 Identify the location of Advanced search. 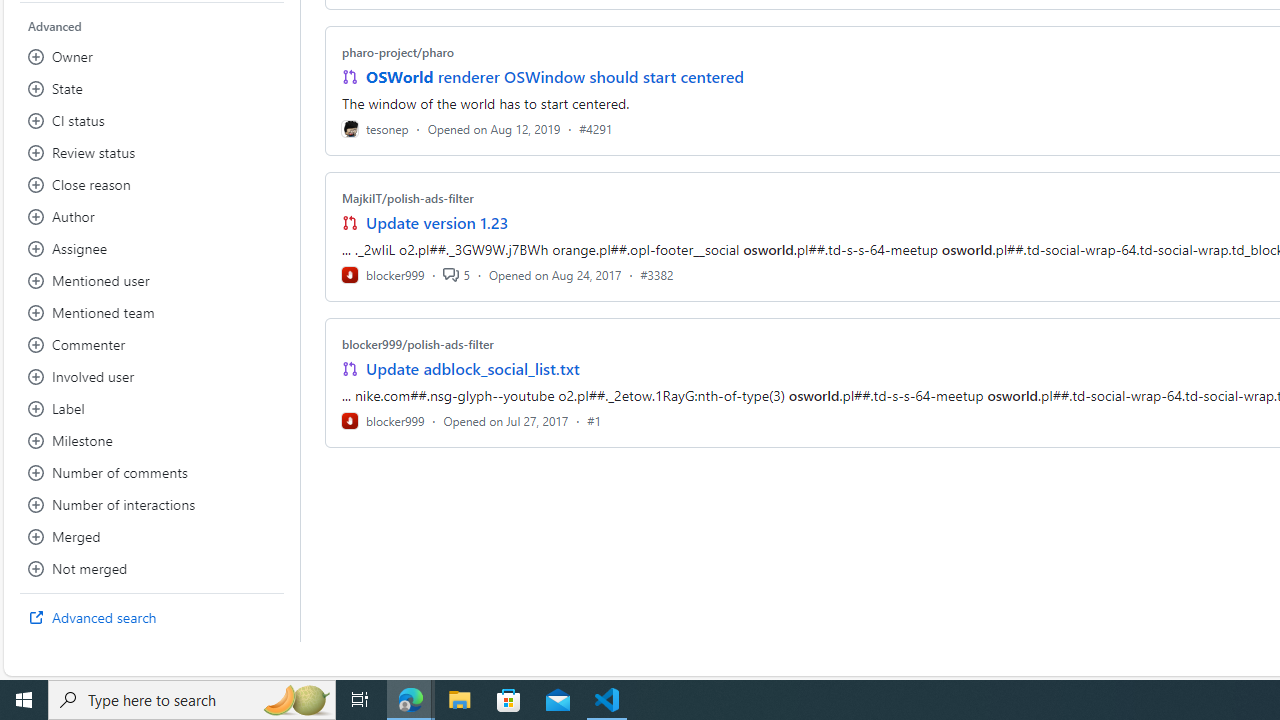
(152, 618).